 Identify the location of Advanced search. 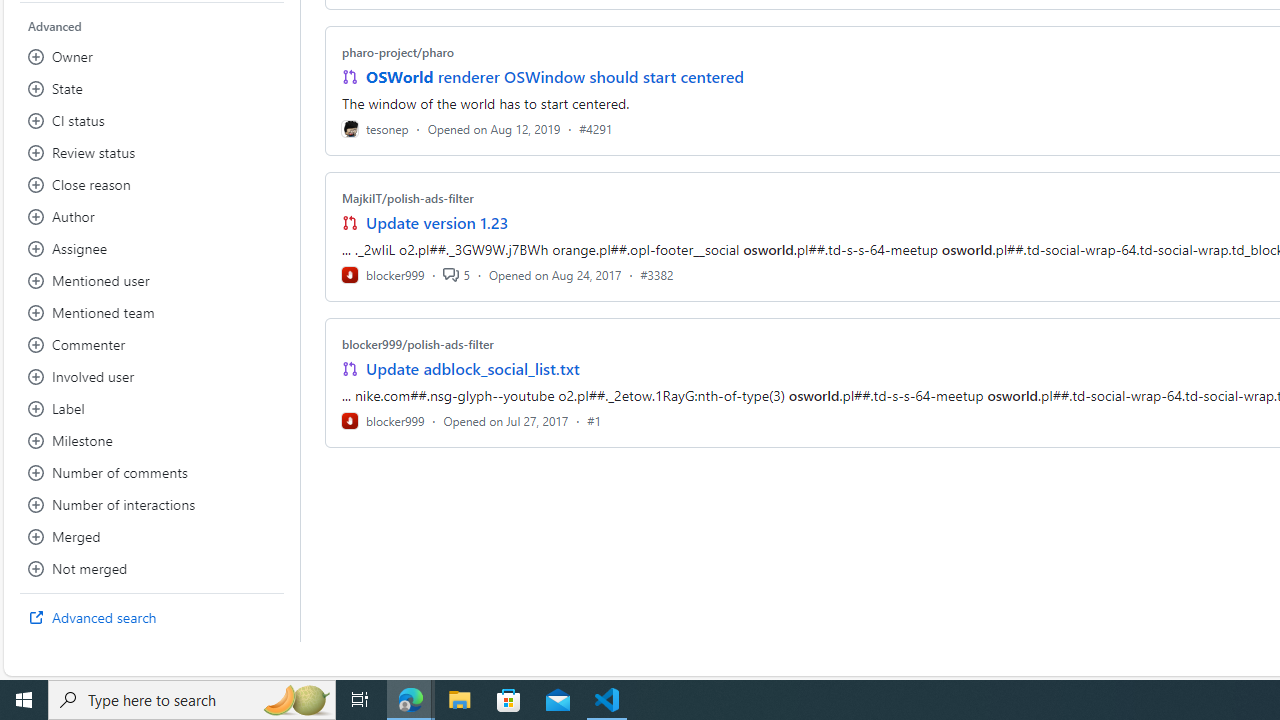
(152, 618).